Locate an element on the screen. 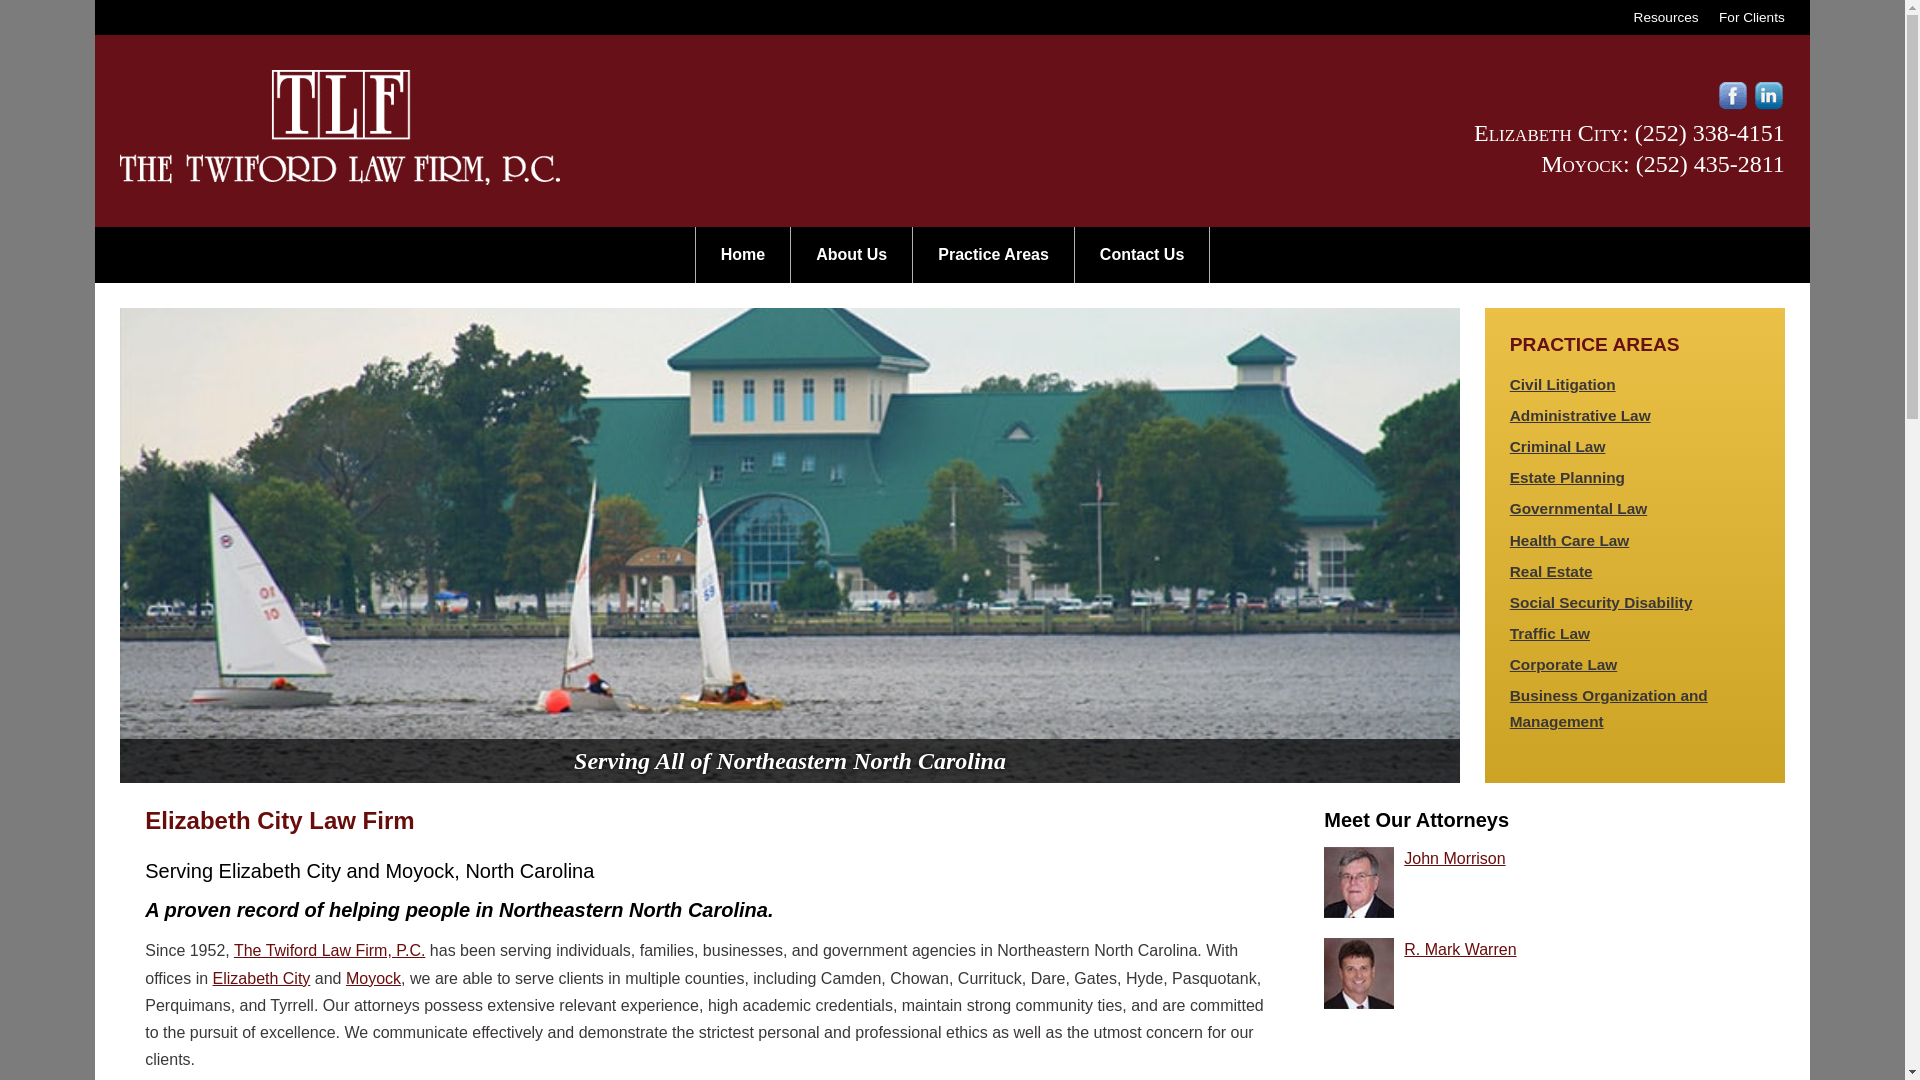  Estate Planning is located at coordinates (1566, 477).